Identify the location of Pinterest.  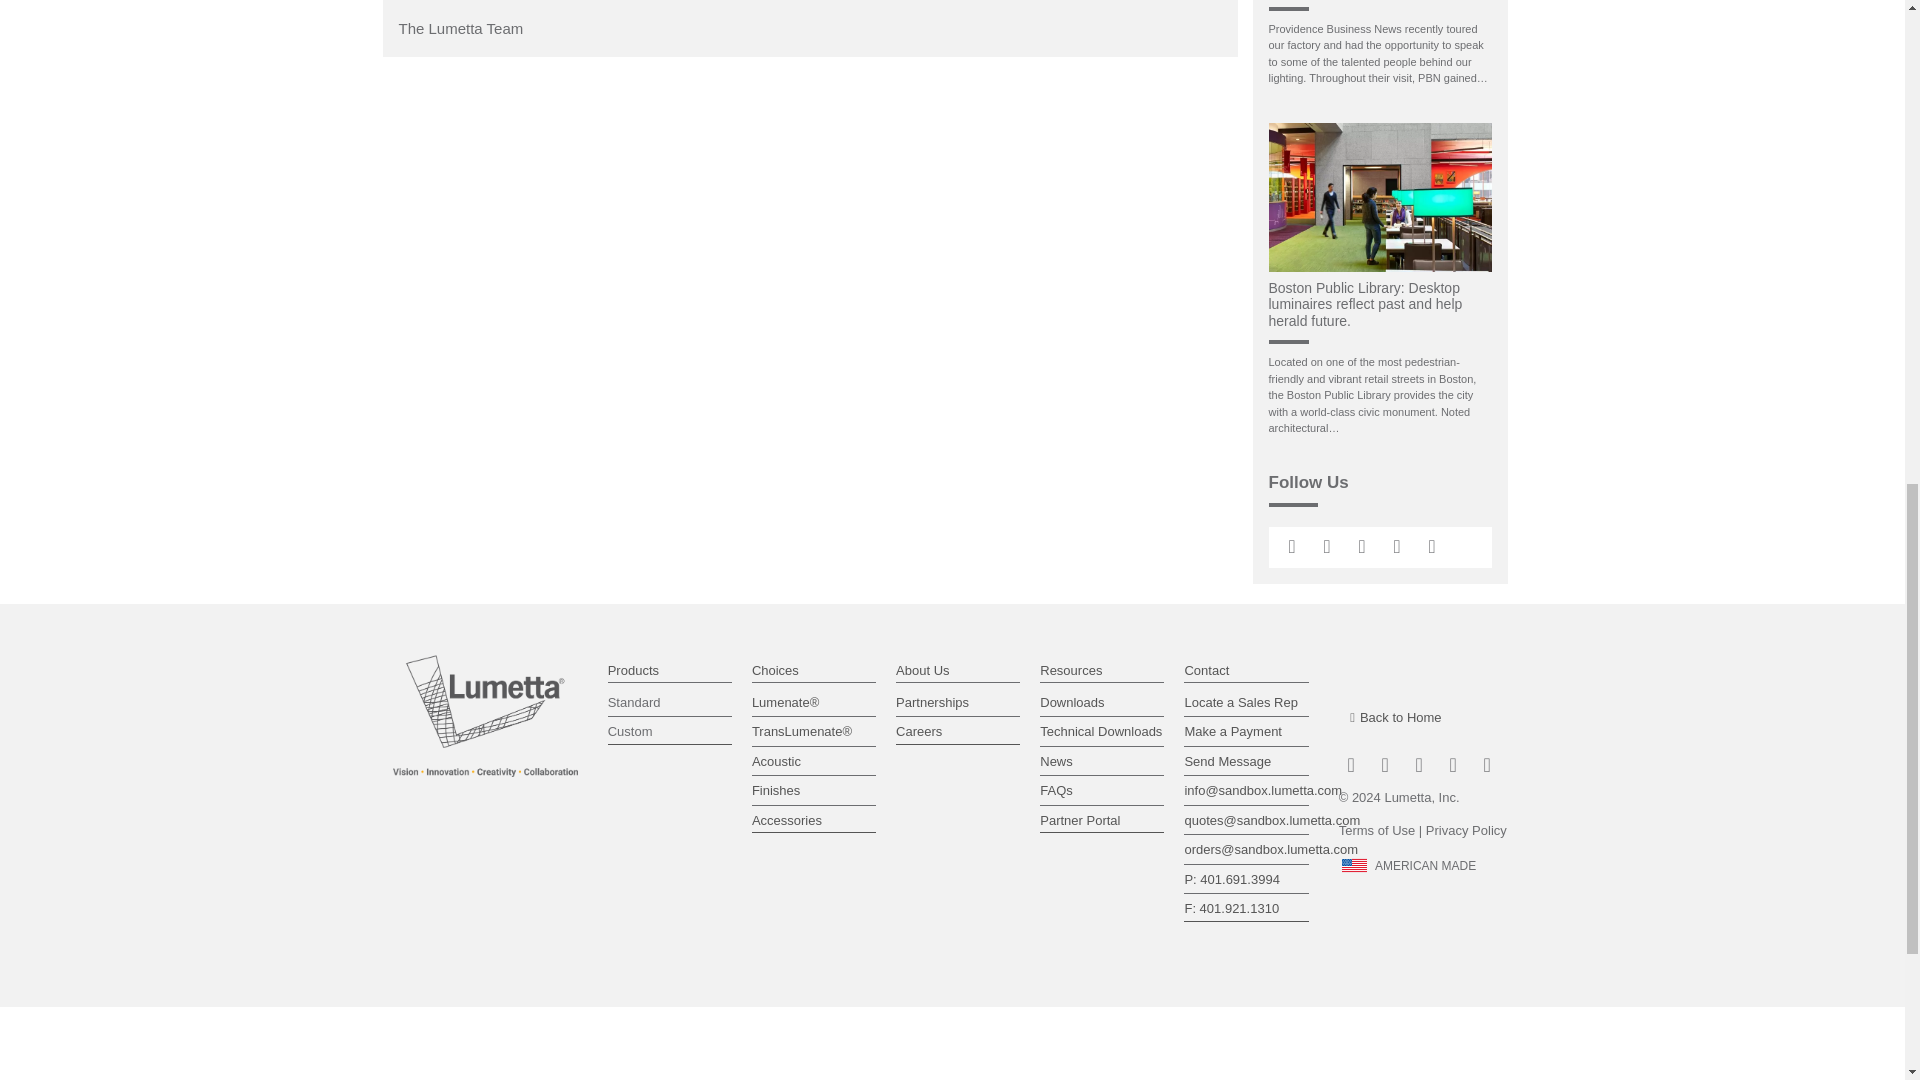
(1398, 546).